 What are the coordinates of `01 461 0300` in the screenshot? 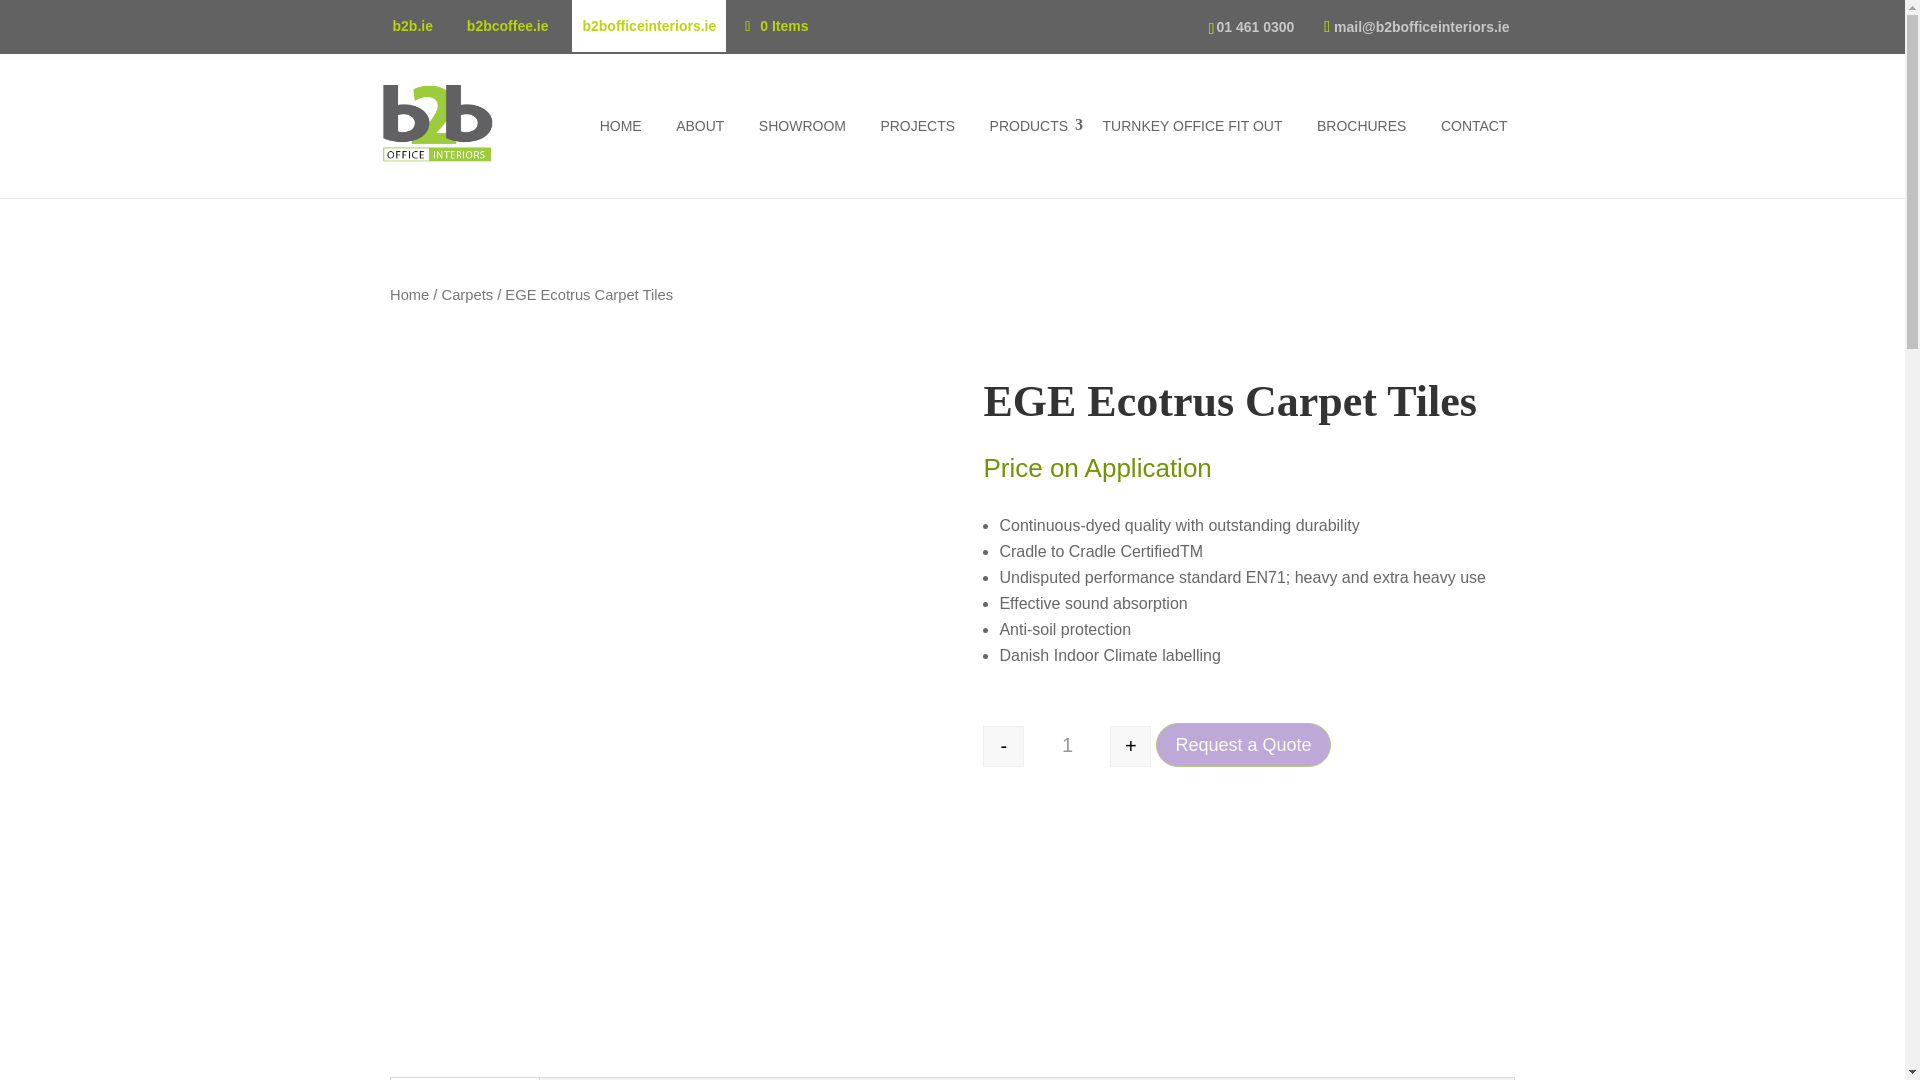 It's located at (1254, 26).